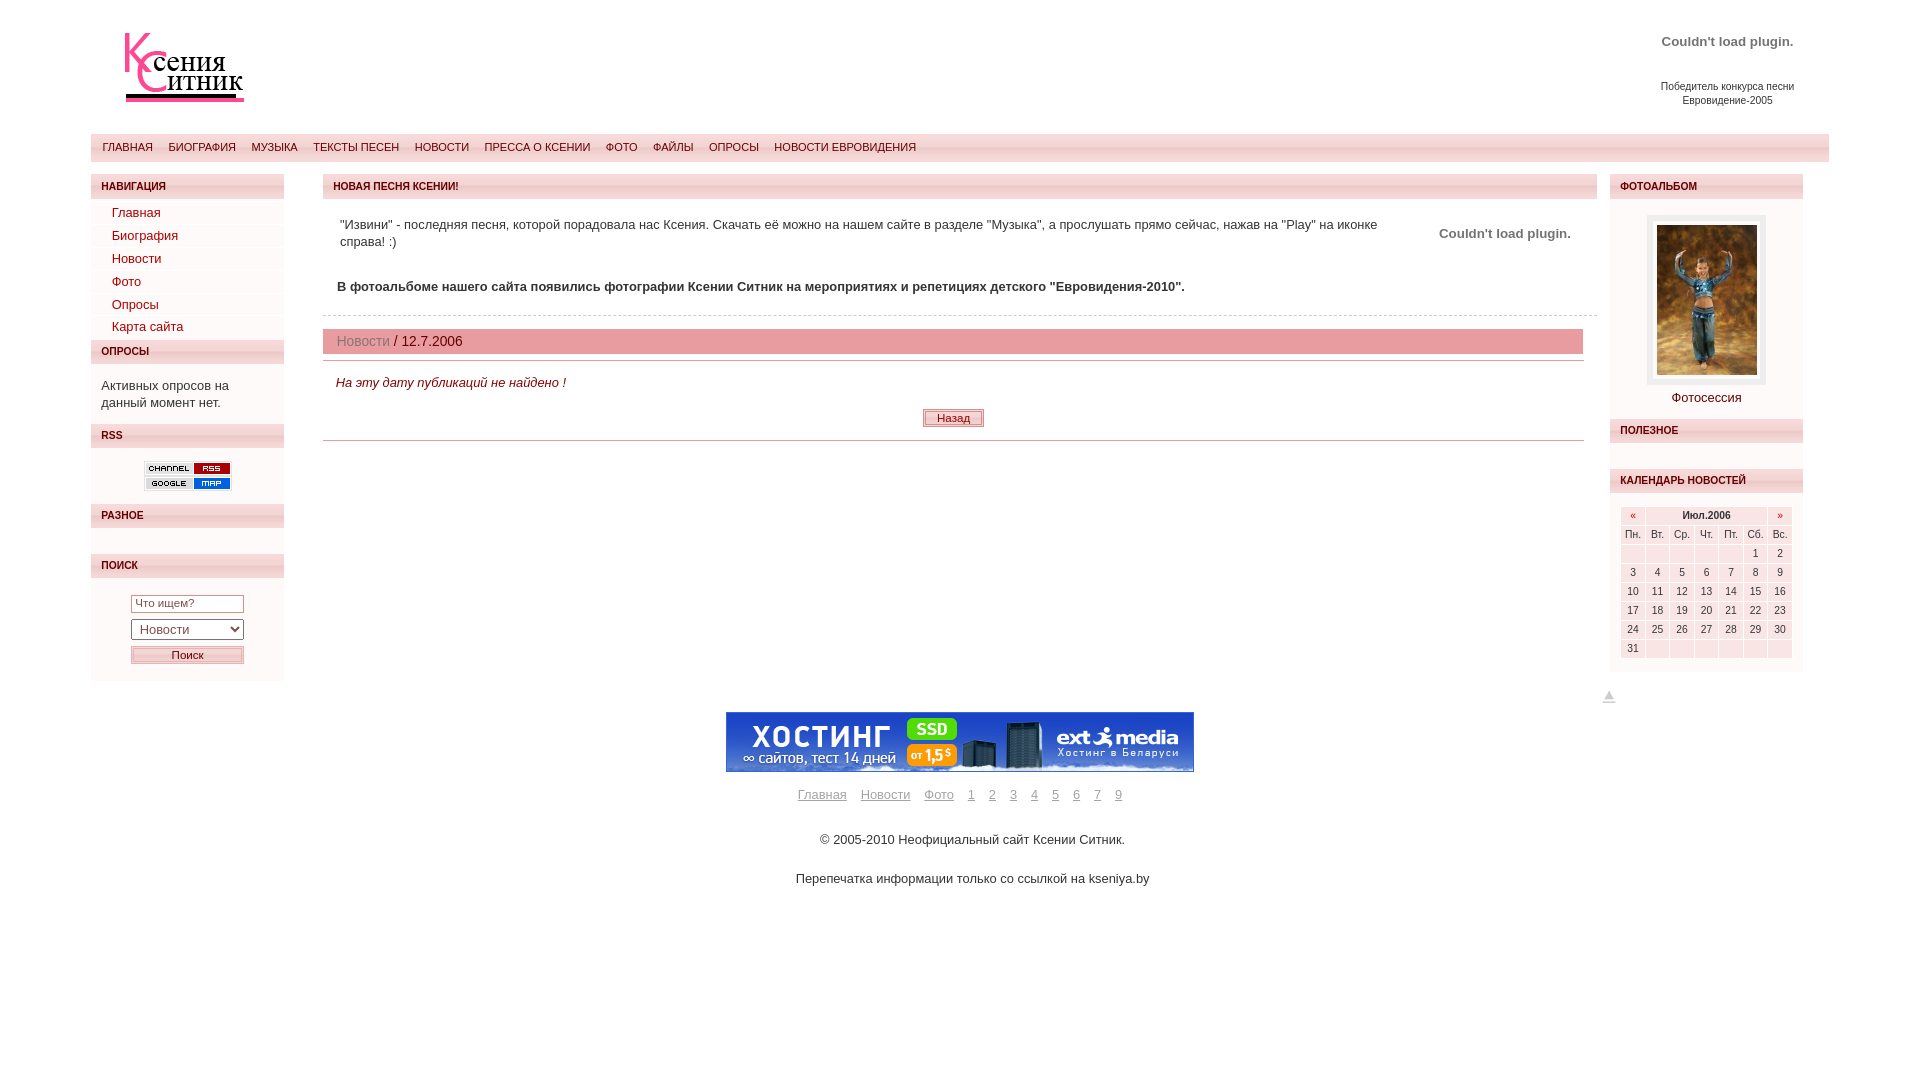  What do you see at coordinates (1056, 794) in the screenshot?
I see `5` at bounding box center [1056, 794].